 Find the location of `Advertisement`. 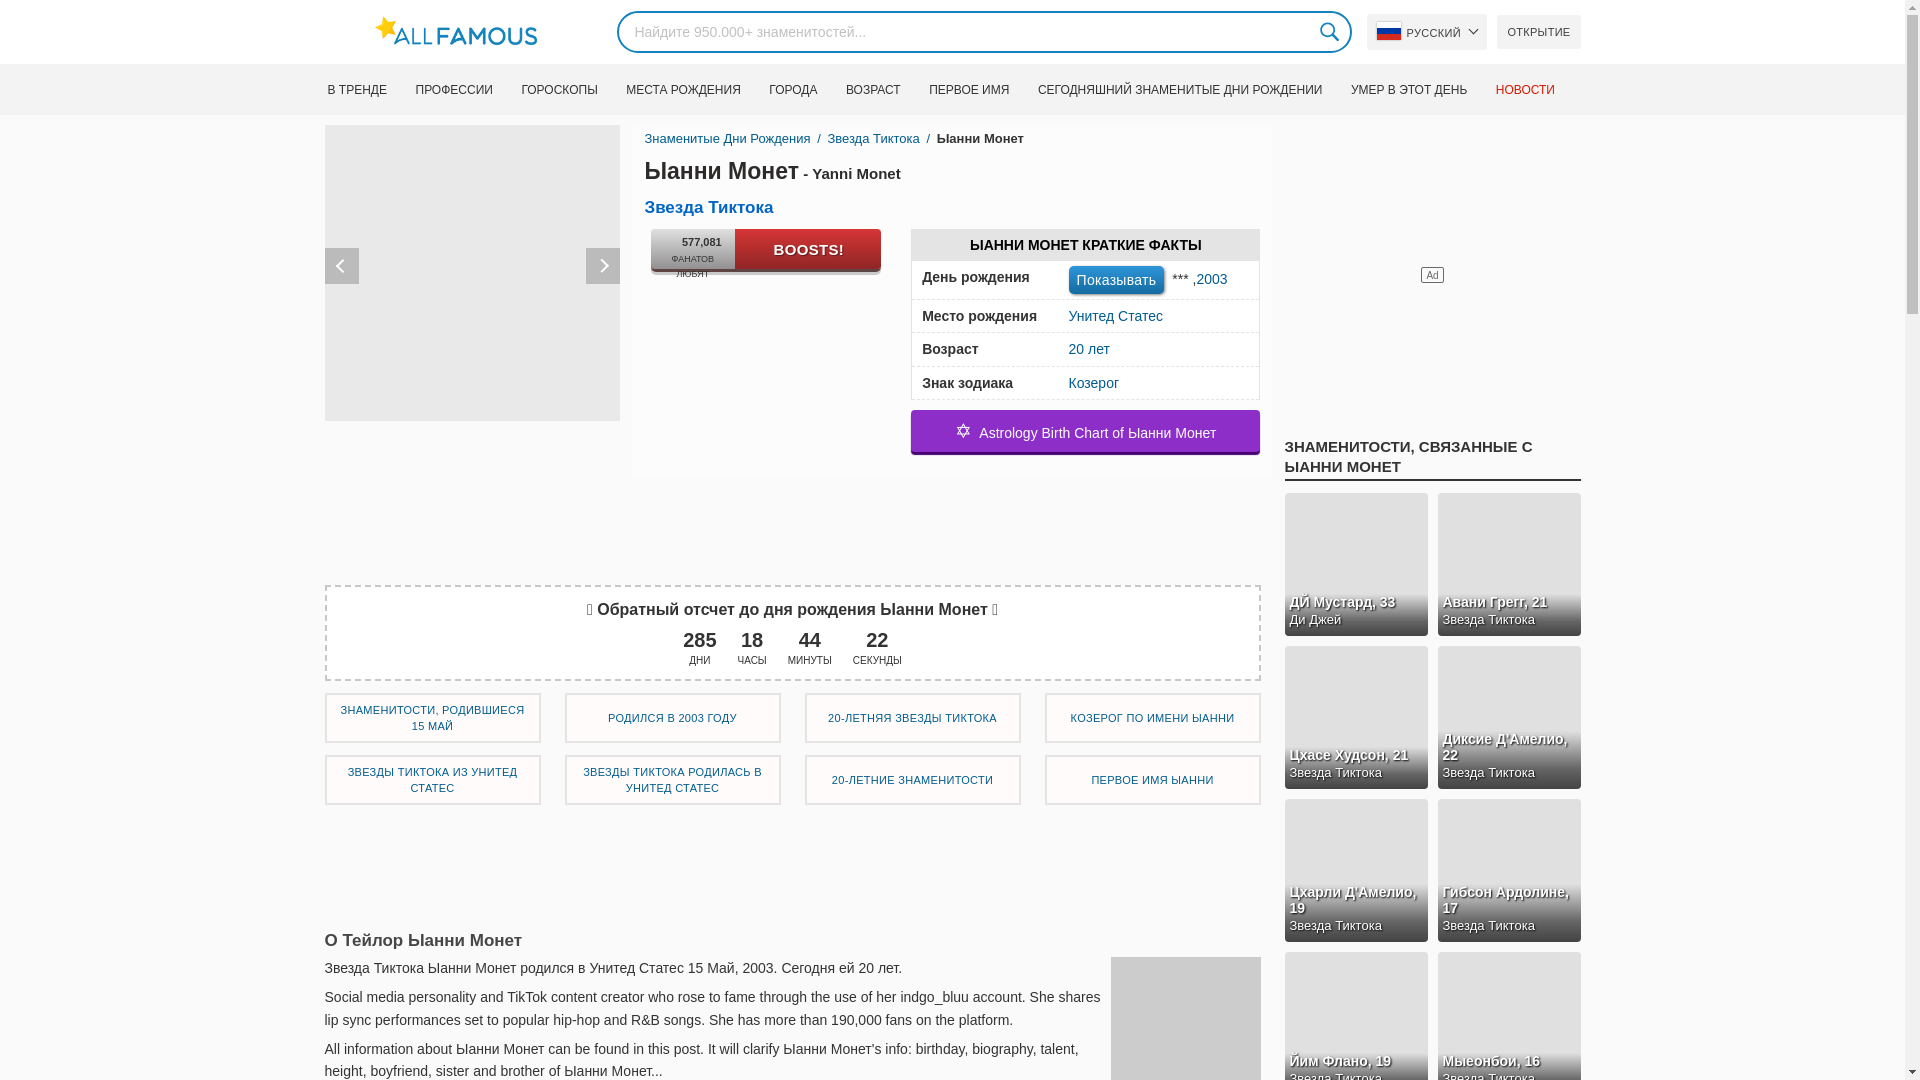

Advertisement is located at coordinates (792, 522).